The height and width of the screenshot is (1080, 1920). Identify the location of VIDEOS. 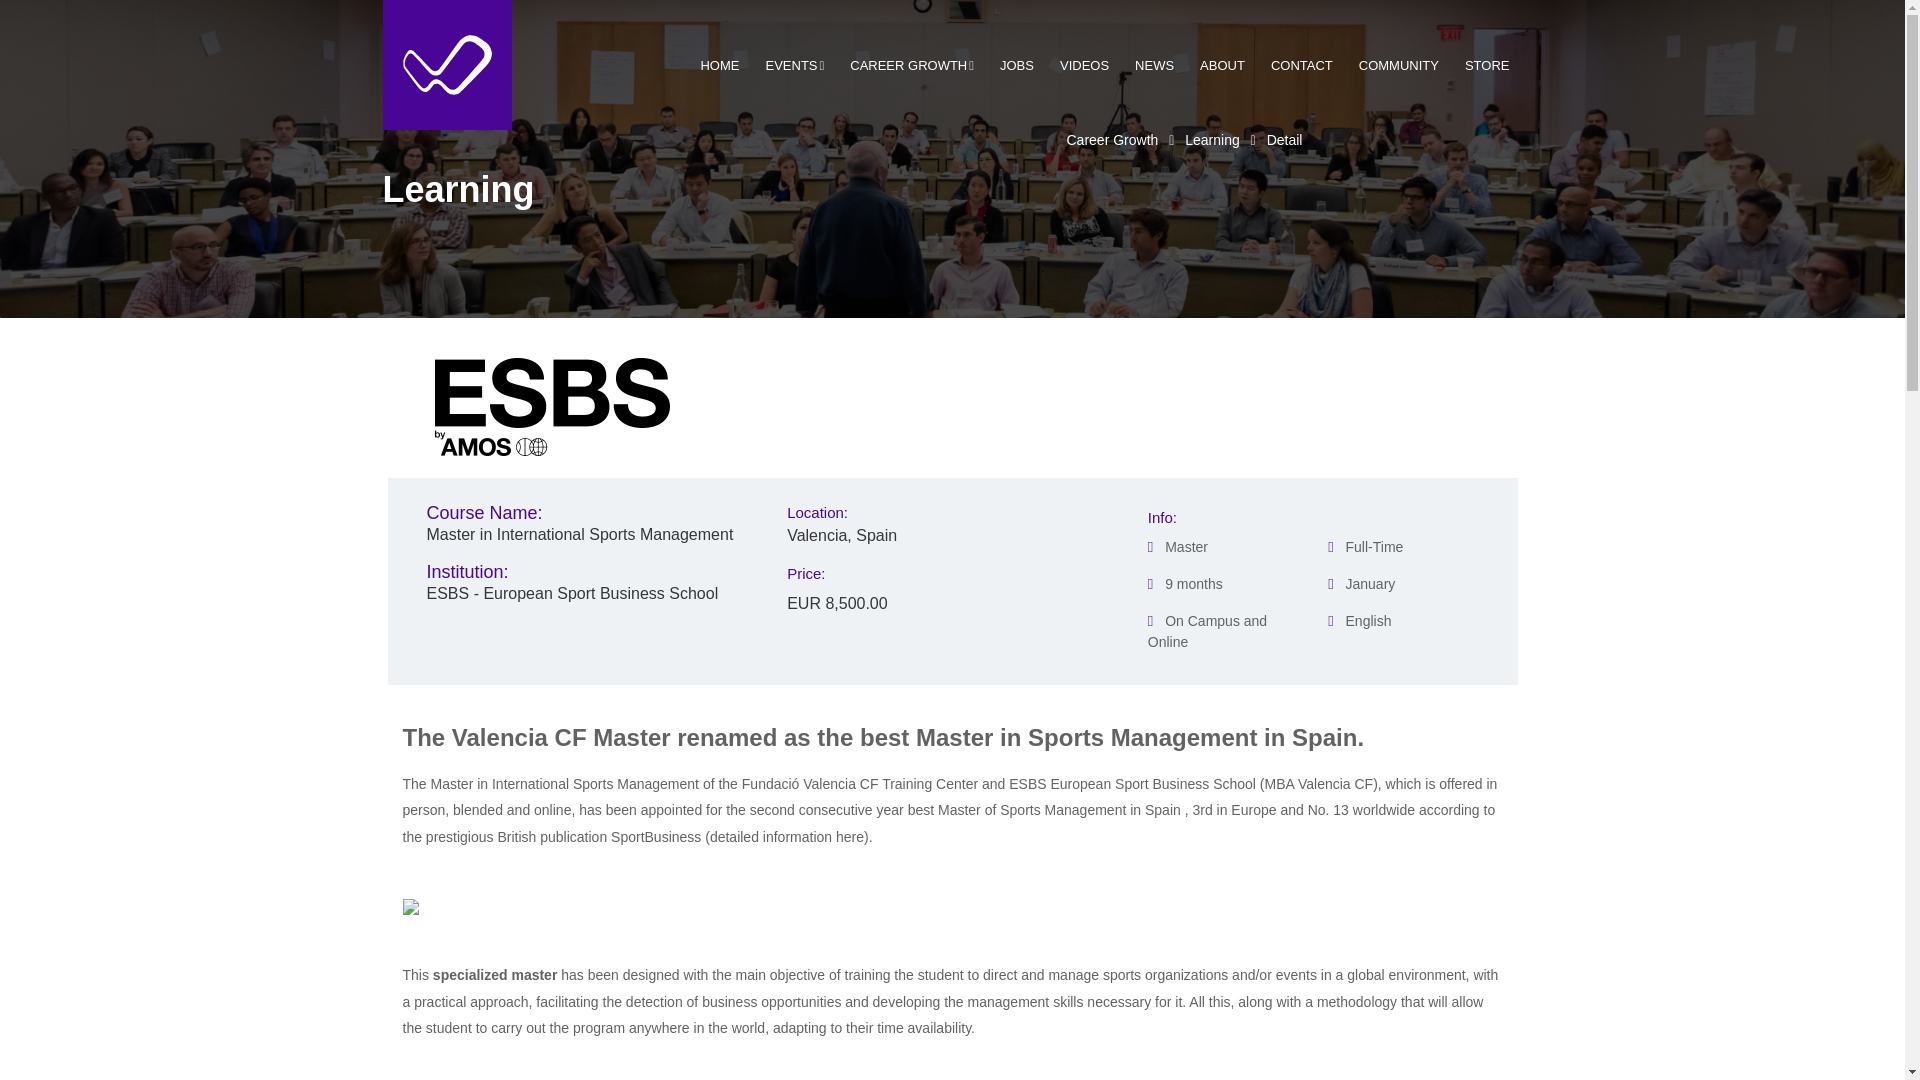
(1084, 66).